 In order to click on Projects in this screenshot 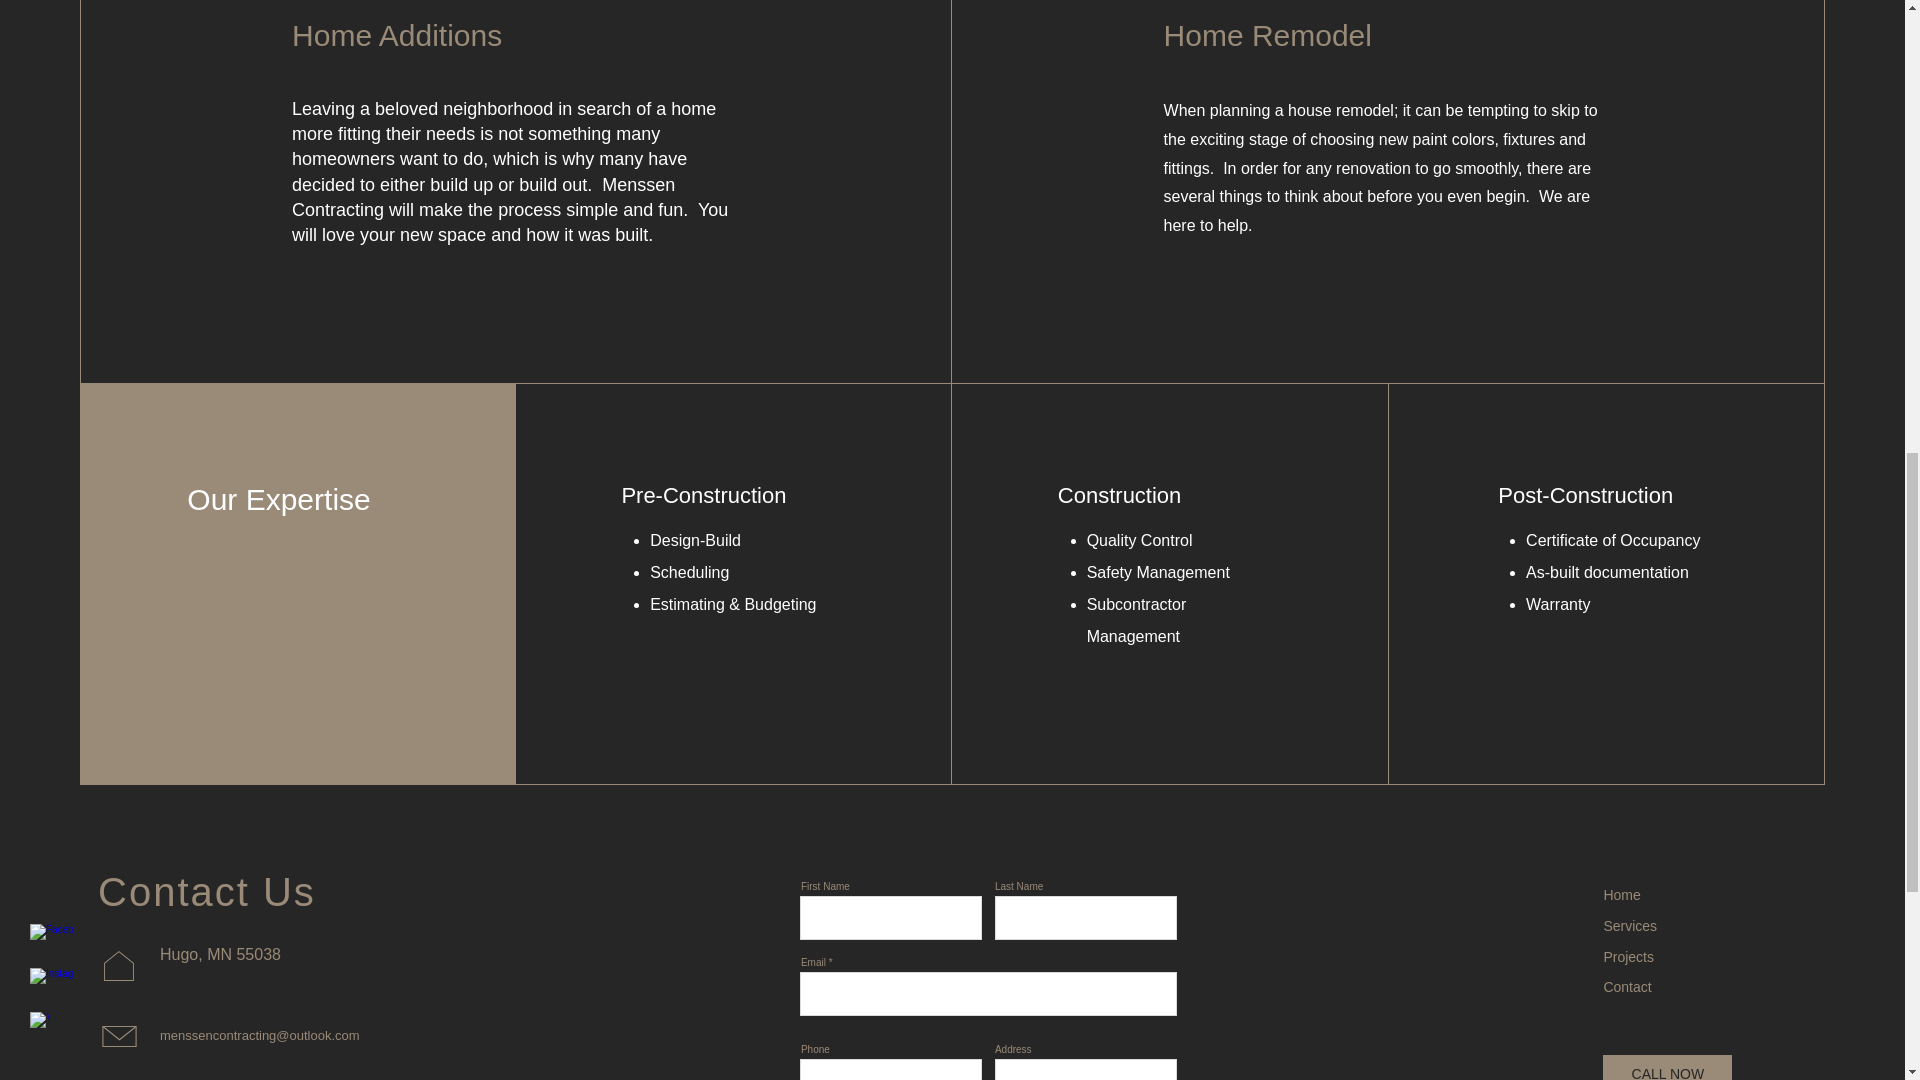, I will do `click(1628, 957)`.